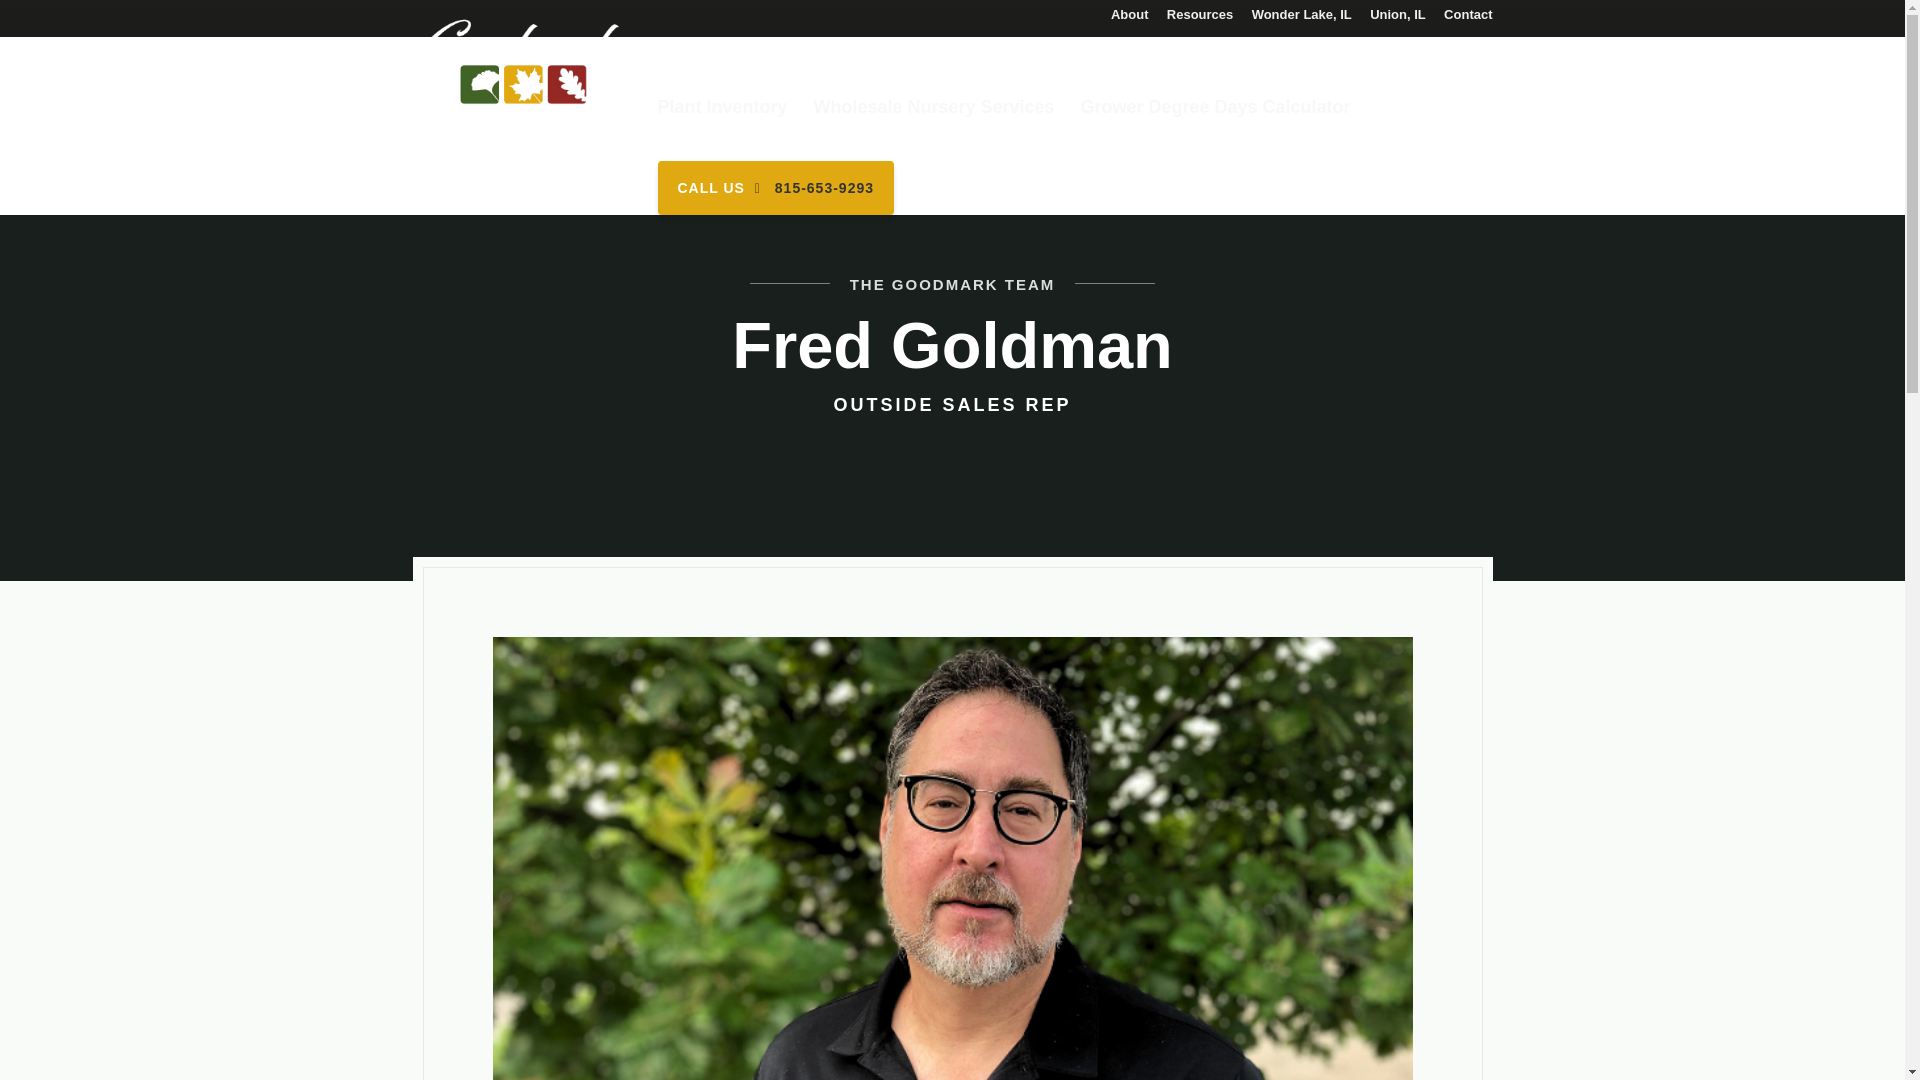 This screenshot has width=1920, height=1080. Describe the element at coordinates (1301, 20) in the screenshot. I see `Wonder Lake, IL` at that location.